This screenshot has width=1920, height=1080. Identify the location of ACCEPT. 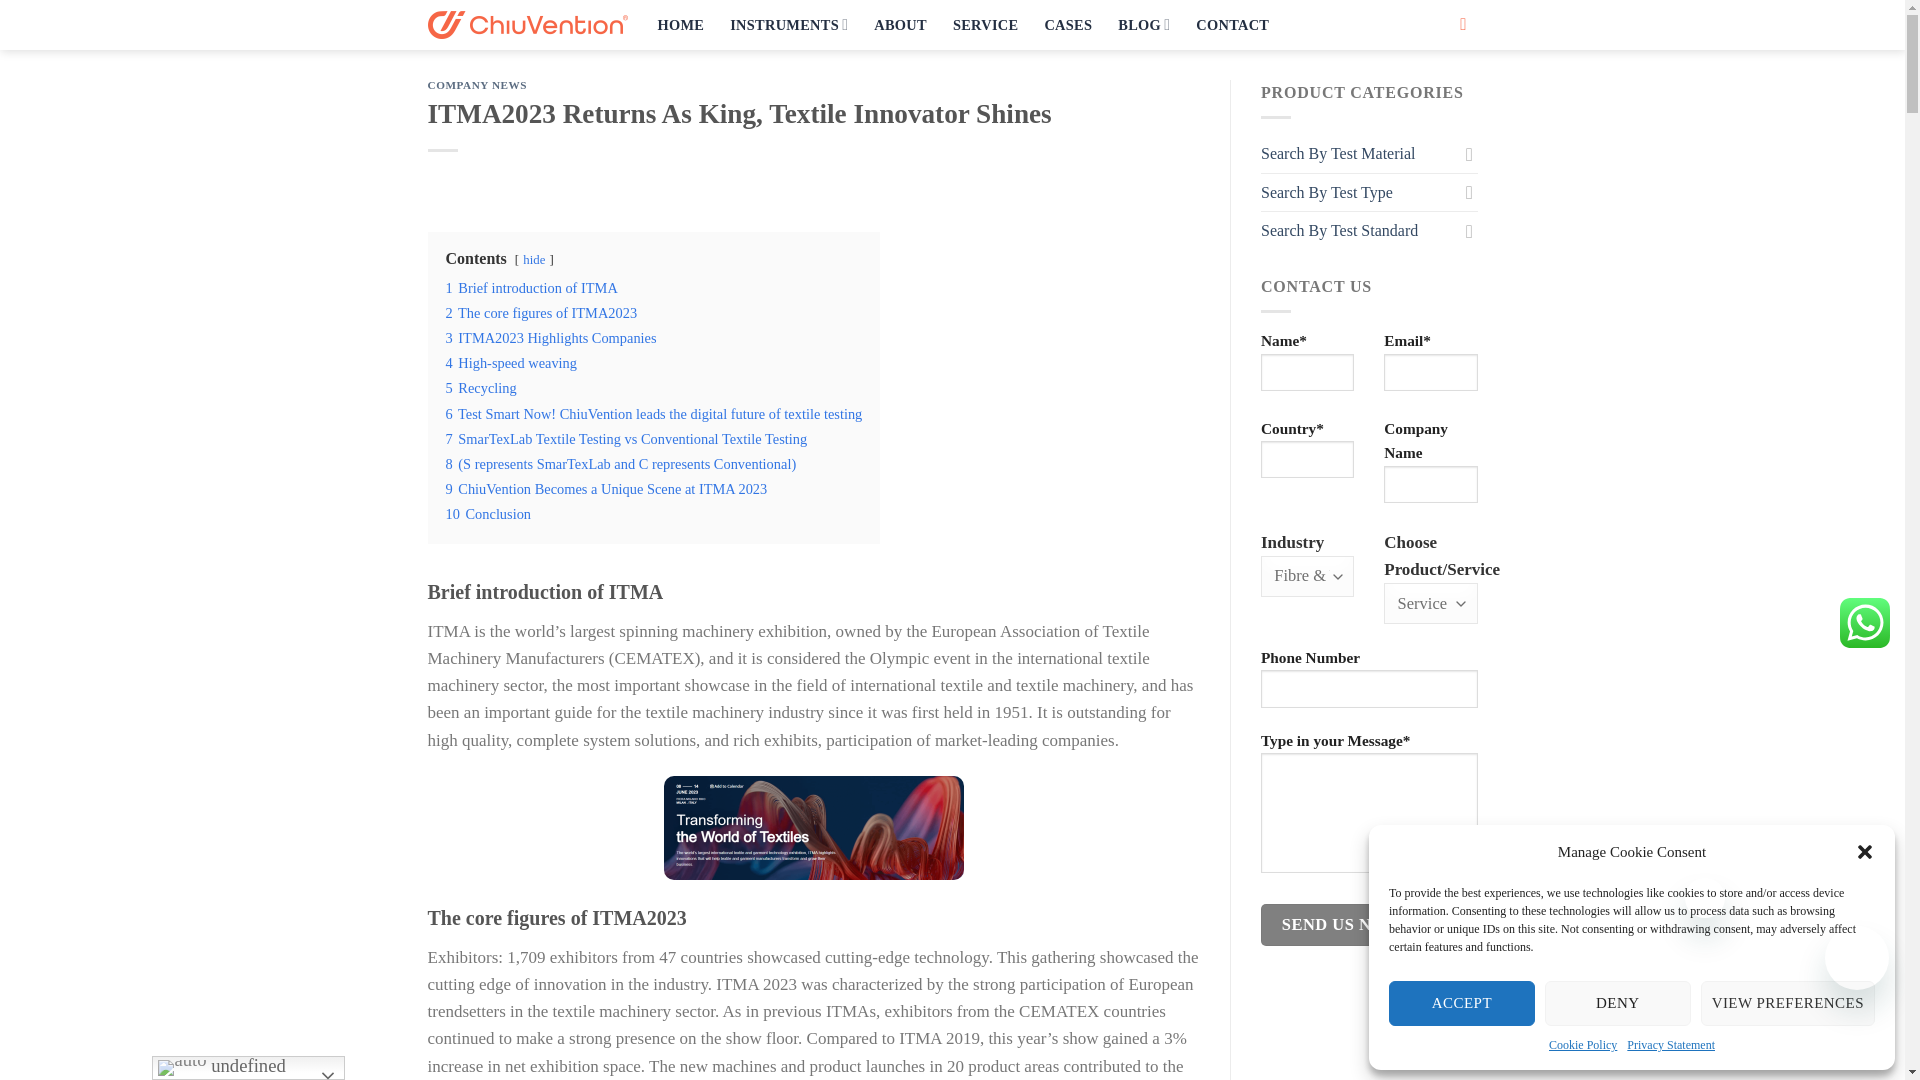
(1461, 1003).